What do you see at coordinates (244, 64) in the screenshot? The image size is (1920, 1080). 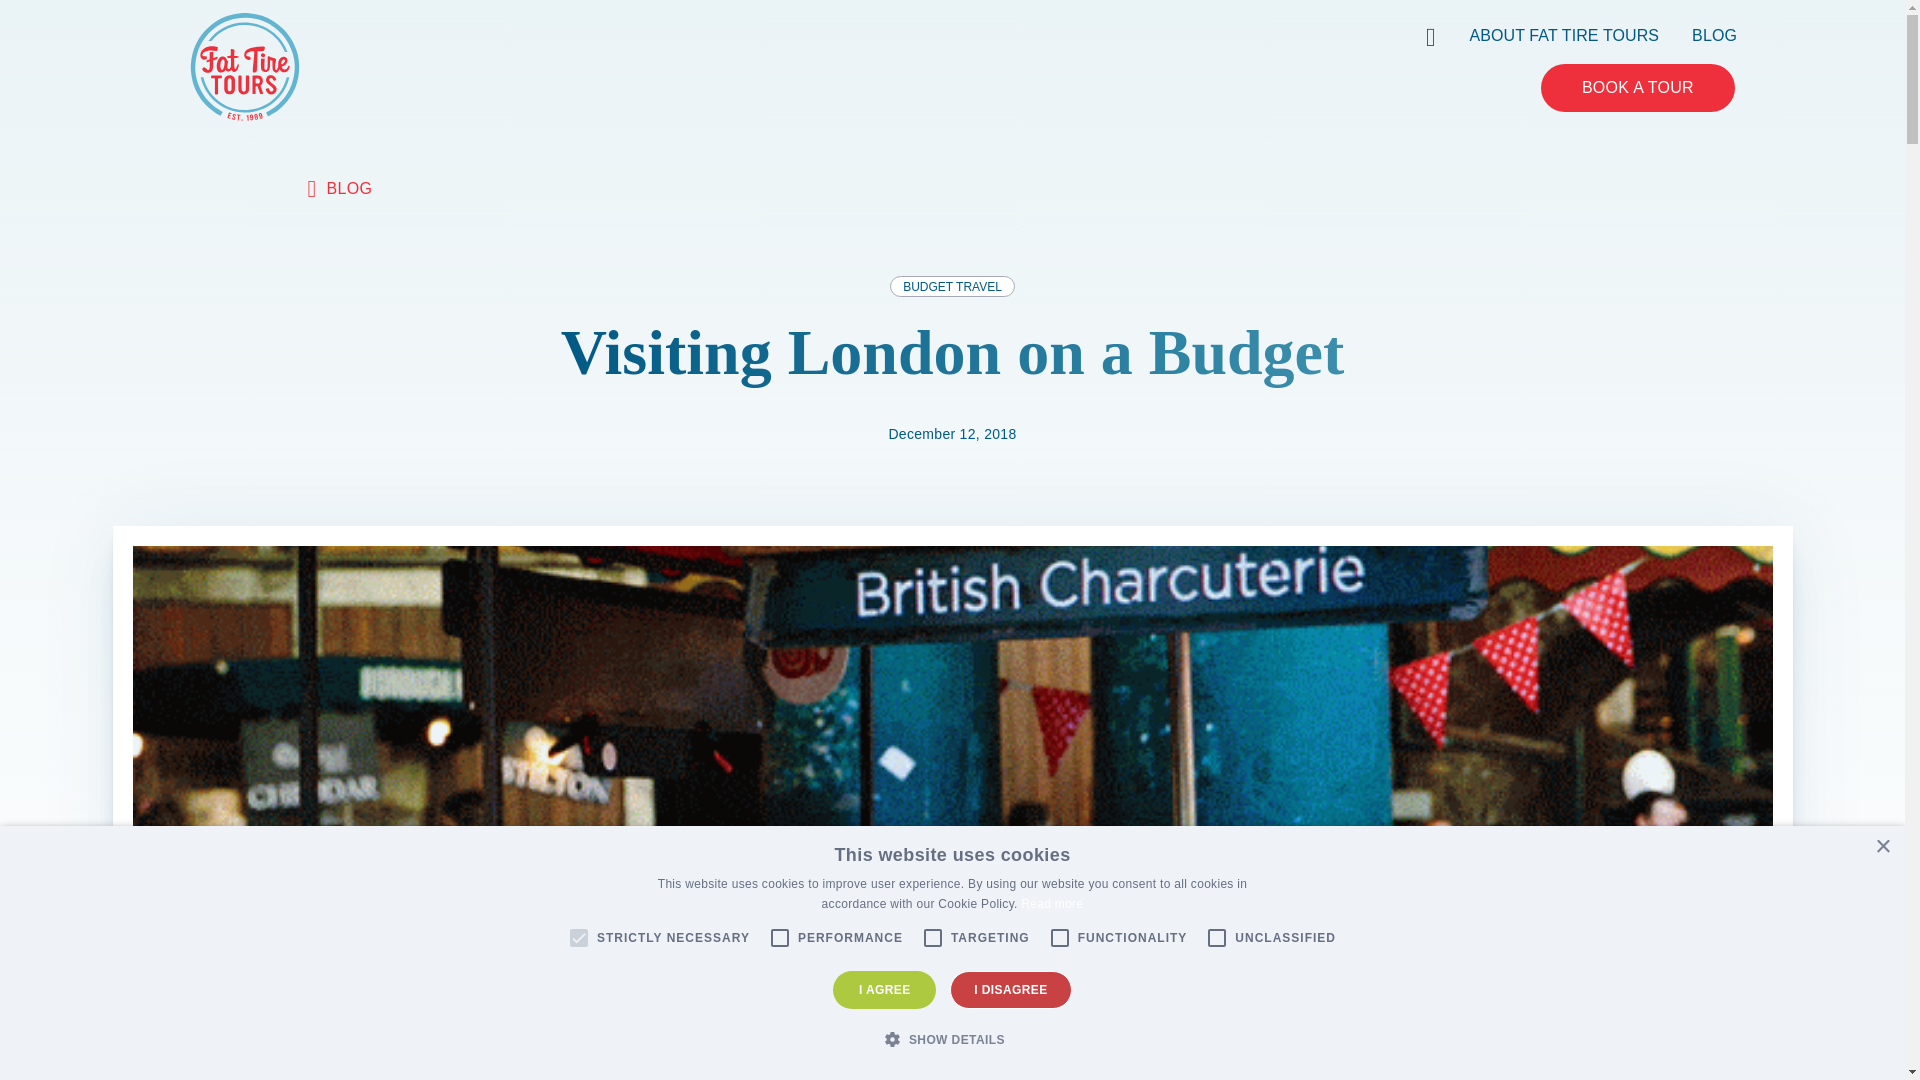 I see `Fat Tire Tours` at bounding box center [244, 64].